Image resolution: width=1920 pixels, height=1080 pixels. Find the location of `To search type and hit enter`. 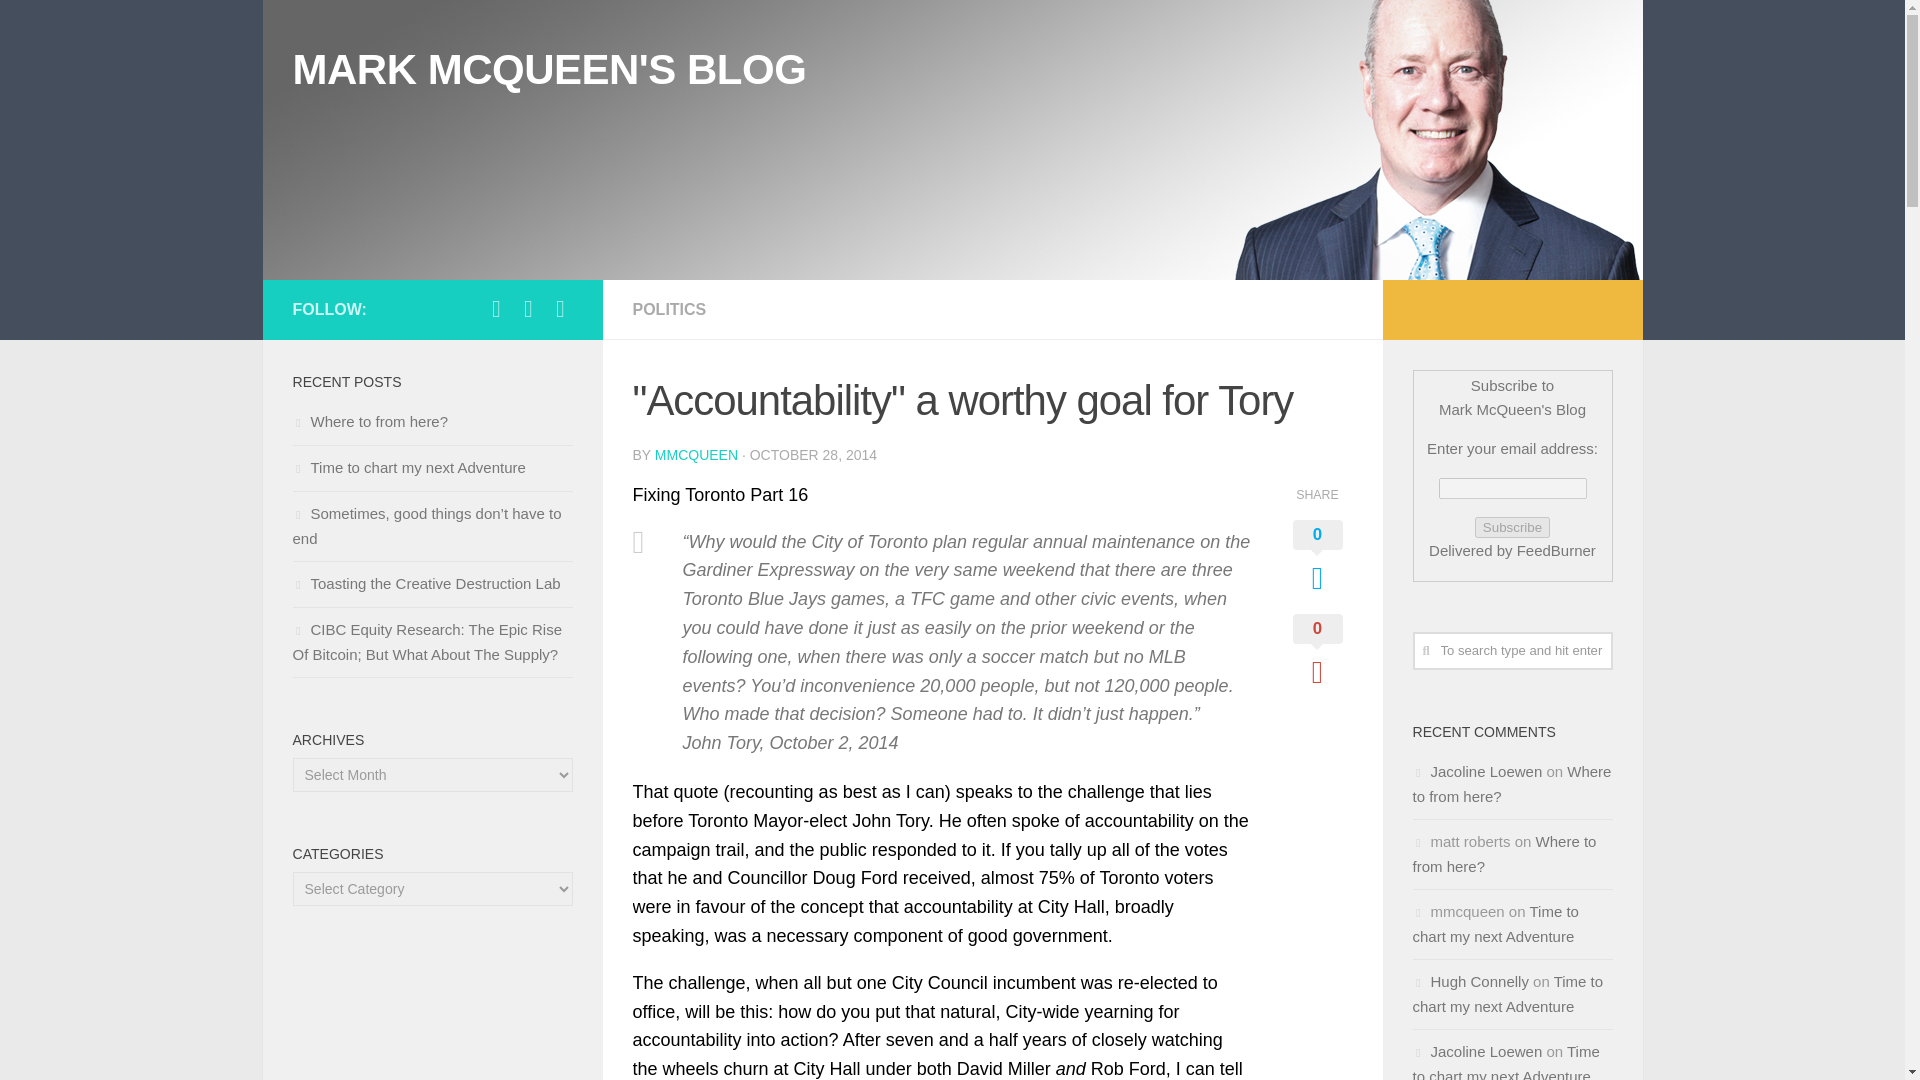

To search type and hit enter is located at coordinates (1512, 650).